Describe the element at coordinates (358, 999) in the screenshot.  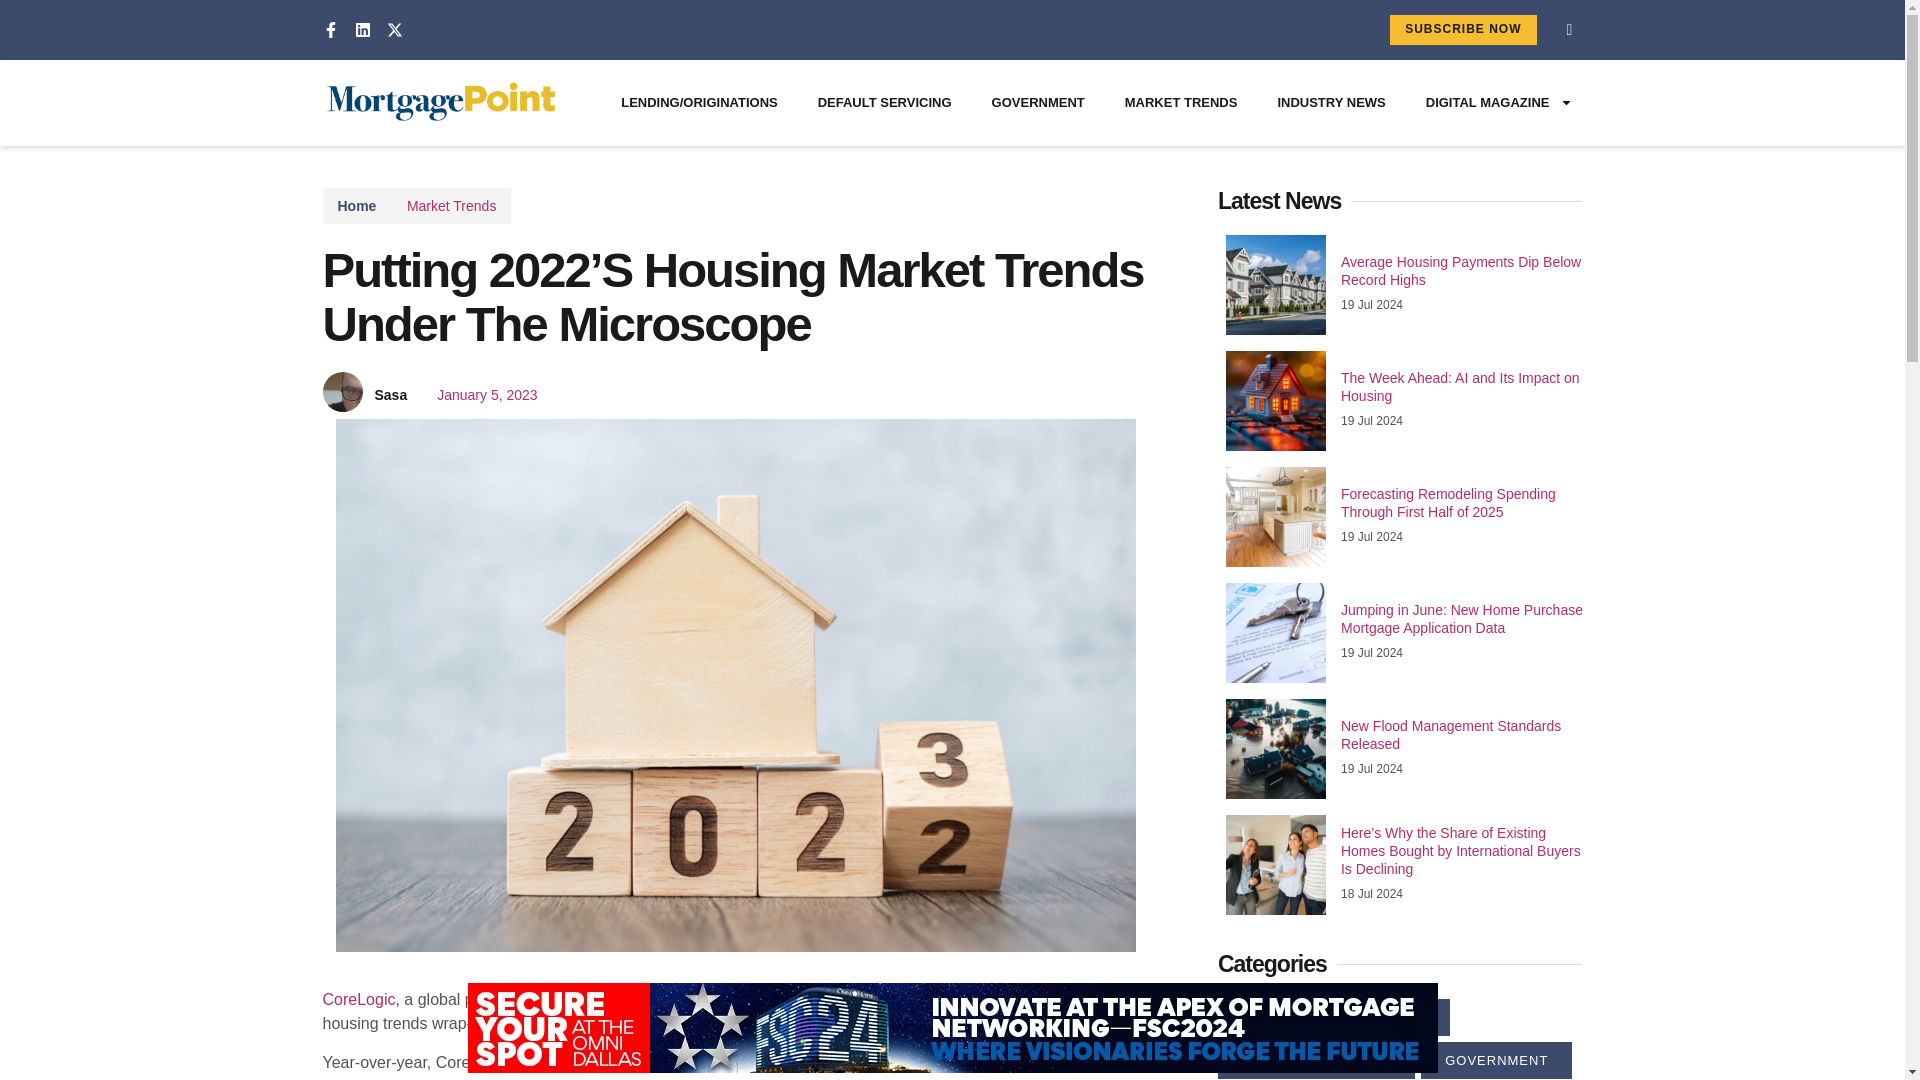
I see `CoreLogic` at that location.